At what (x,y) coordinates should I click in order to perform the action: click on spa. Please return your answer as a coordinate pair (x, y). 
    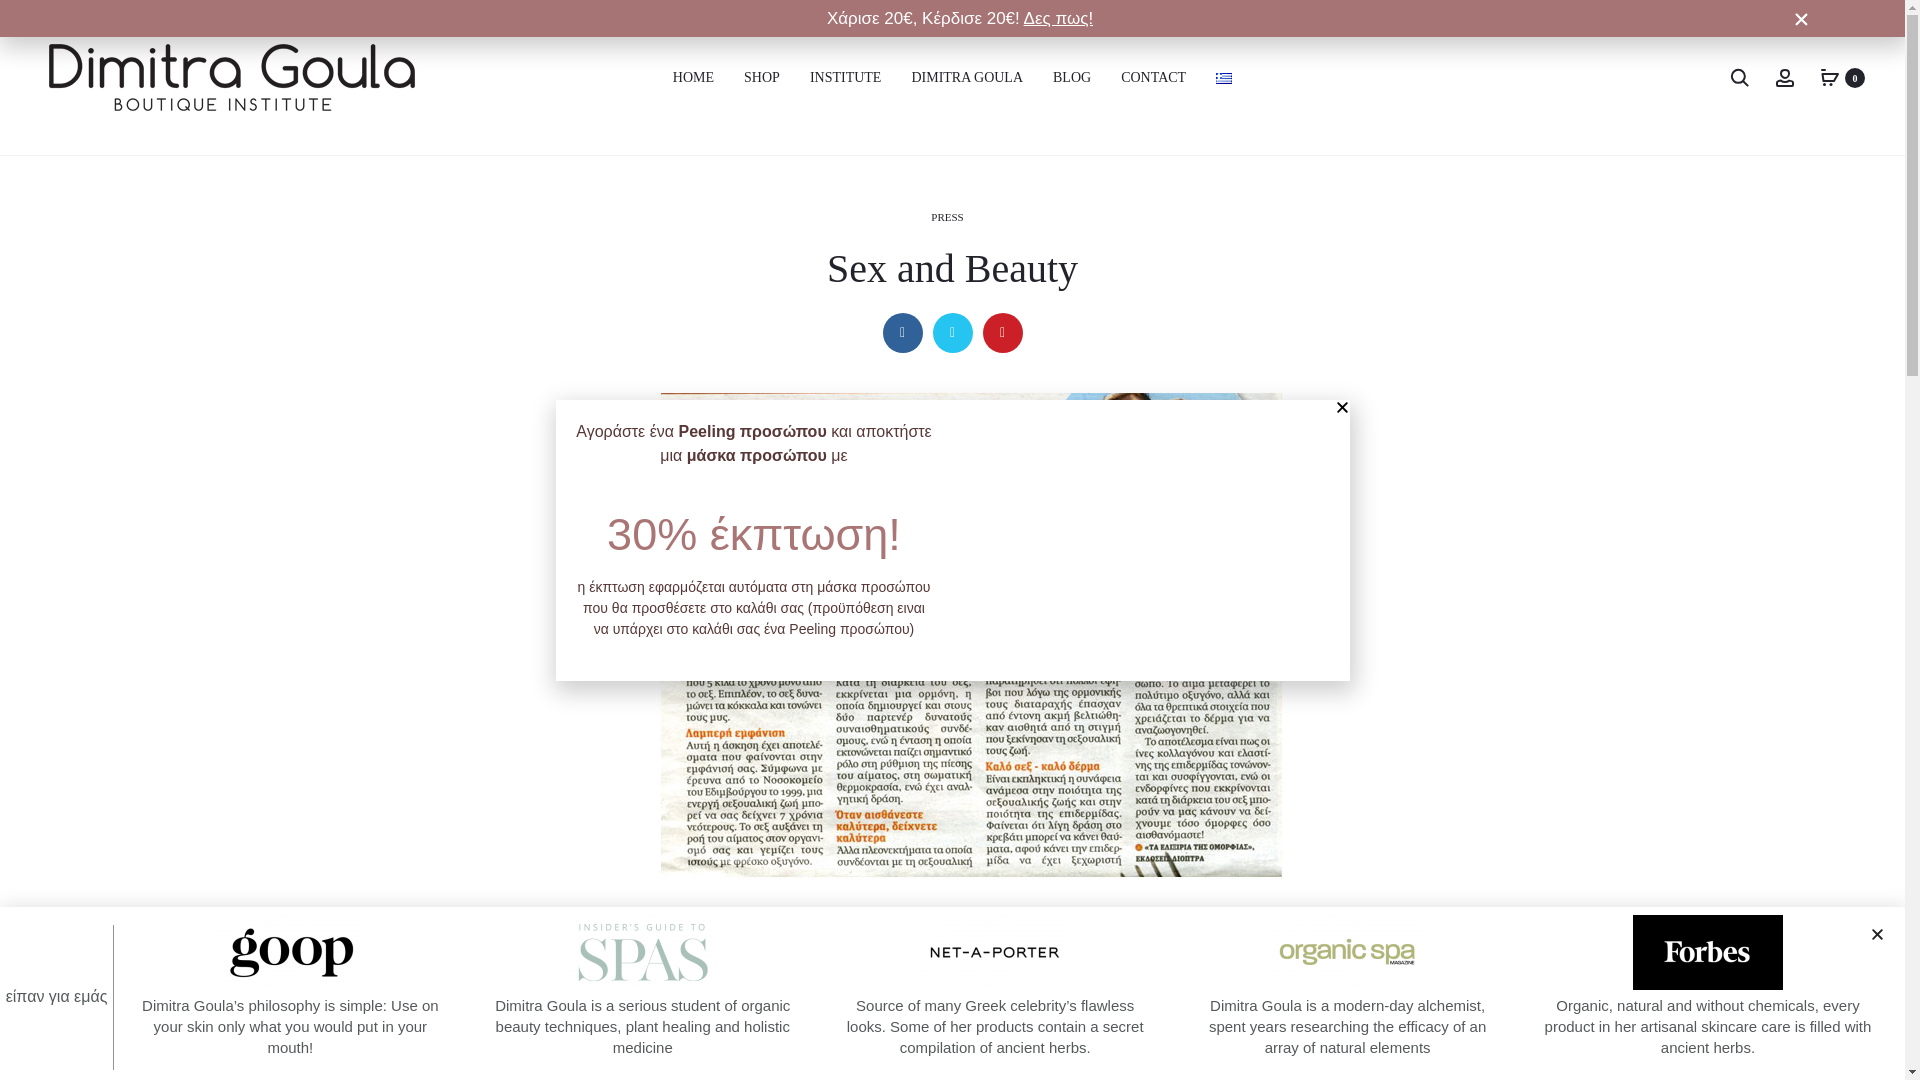
    Looking at the image, I should click on (643, 951).